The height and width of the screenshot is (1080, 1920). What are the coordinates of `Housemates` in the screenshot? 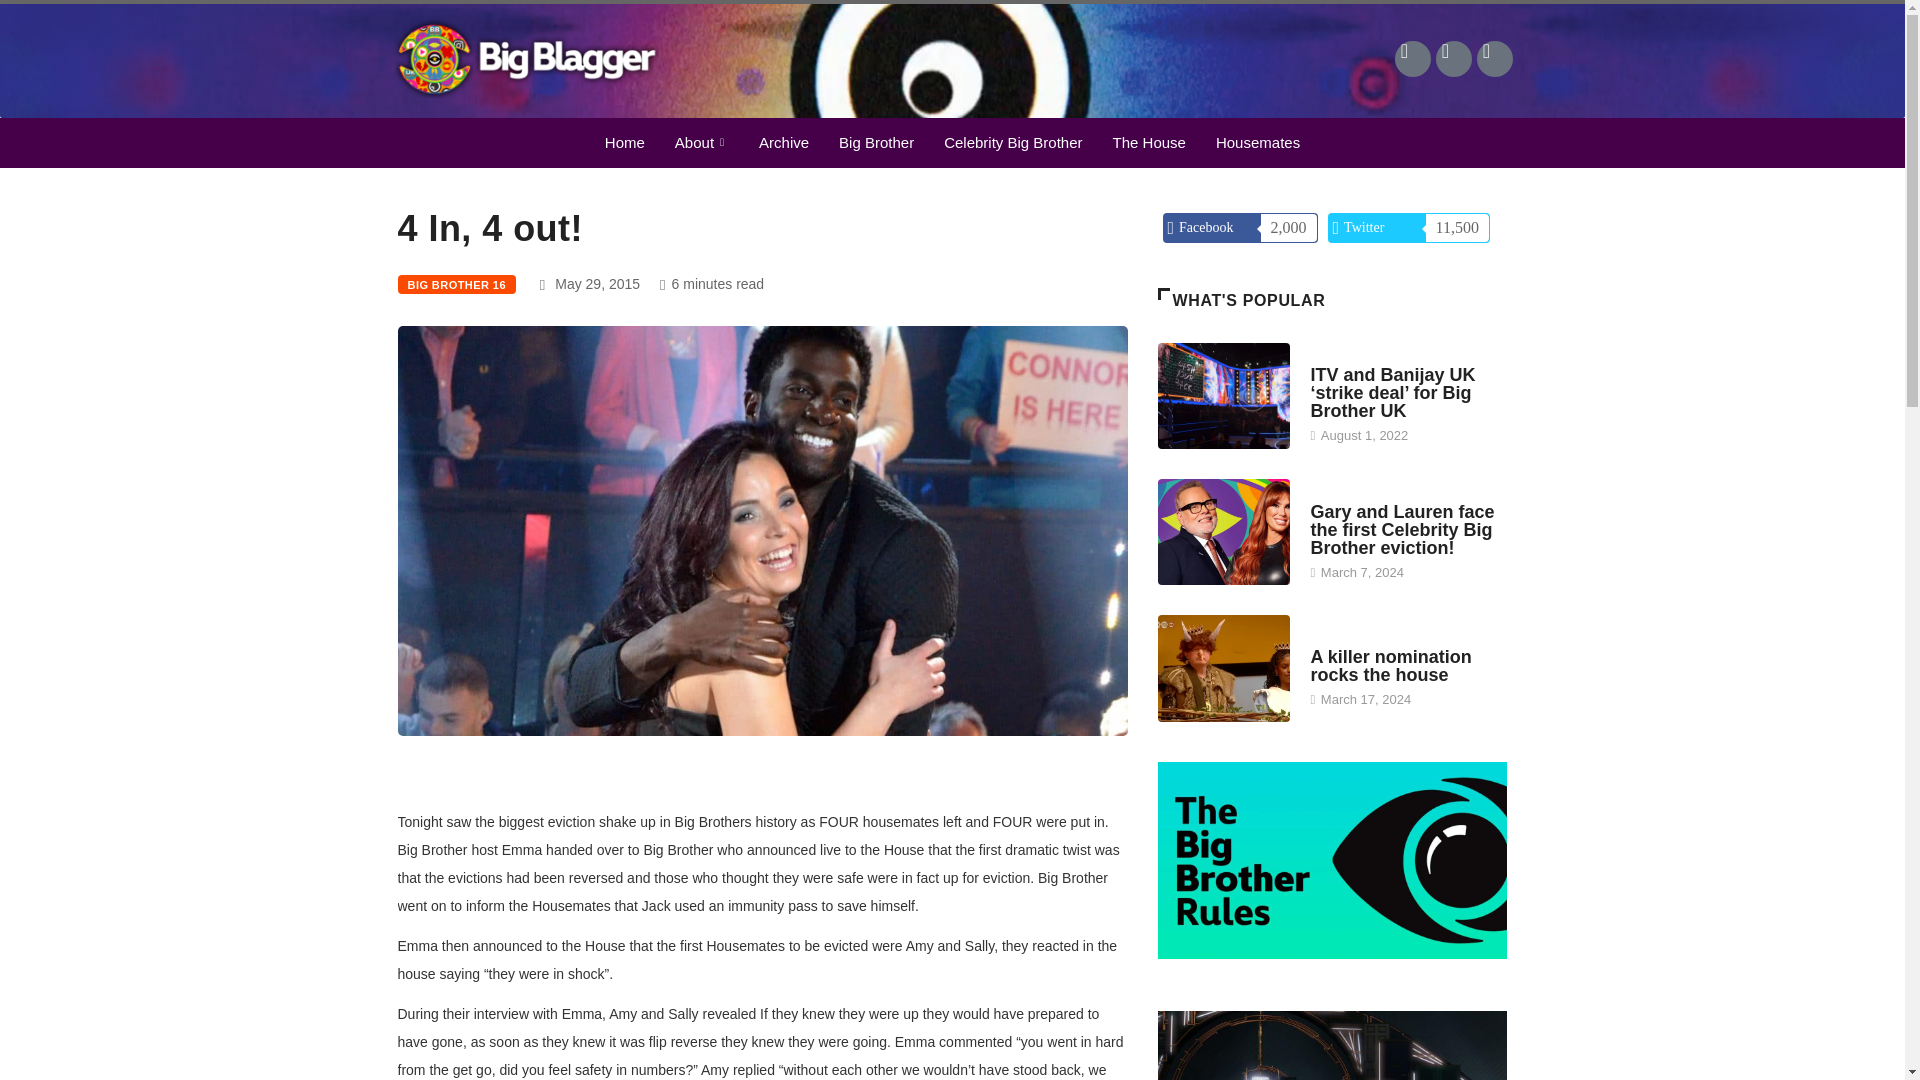 It's located at (1258, 142).